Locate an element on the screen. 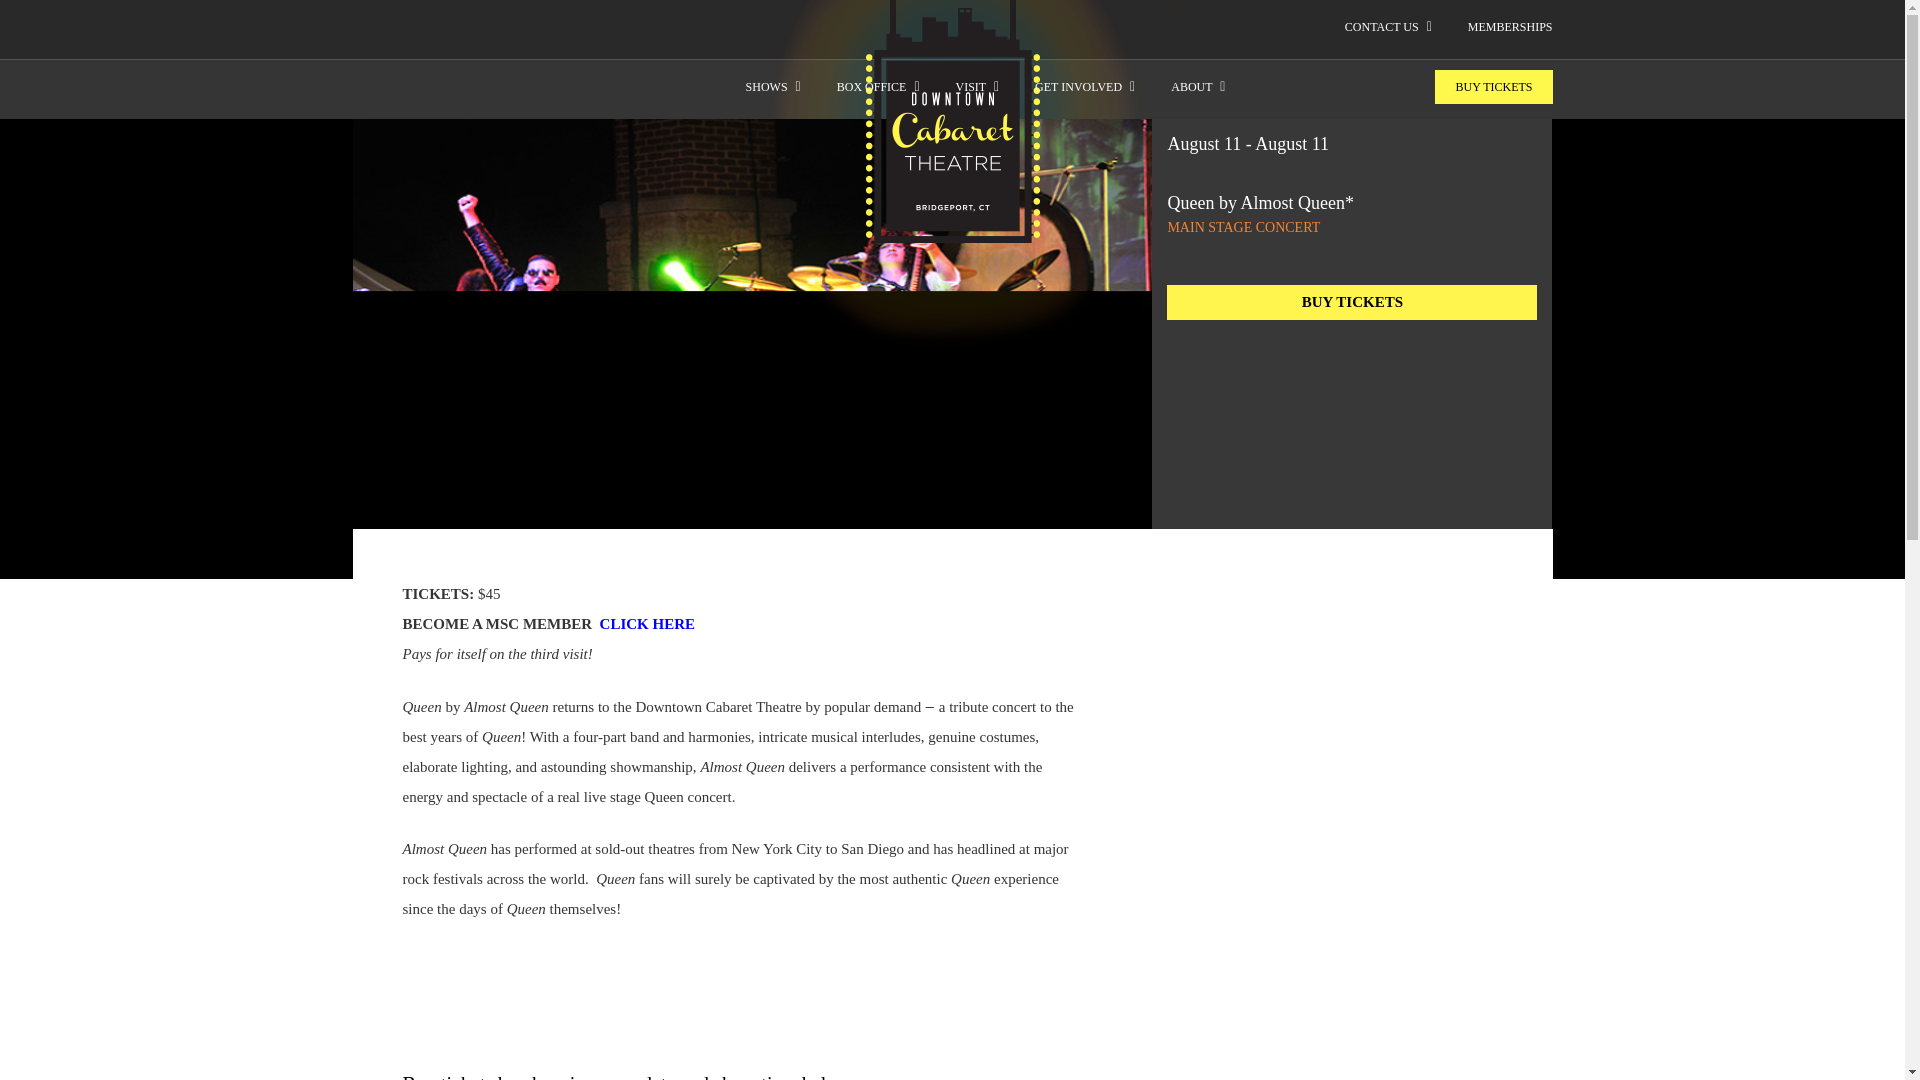 The height and width of the screenshot is (1080, 1920). BOX OFFICE is located at coordinates (872, 86).